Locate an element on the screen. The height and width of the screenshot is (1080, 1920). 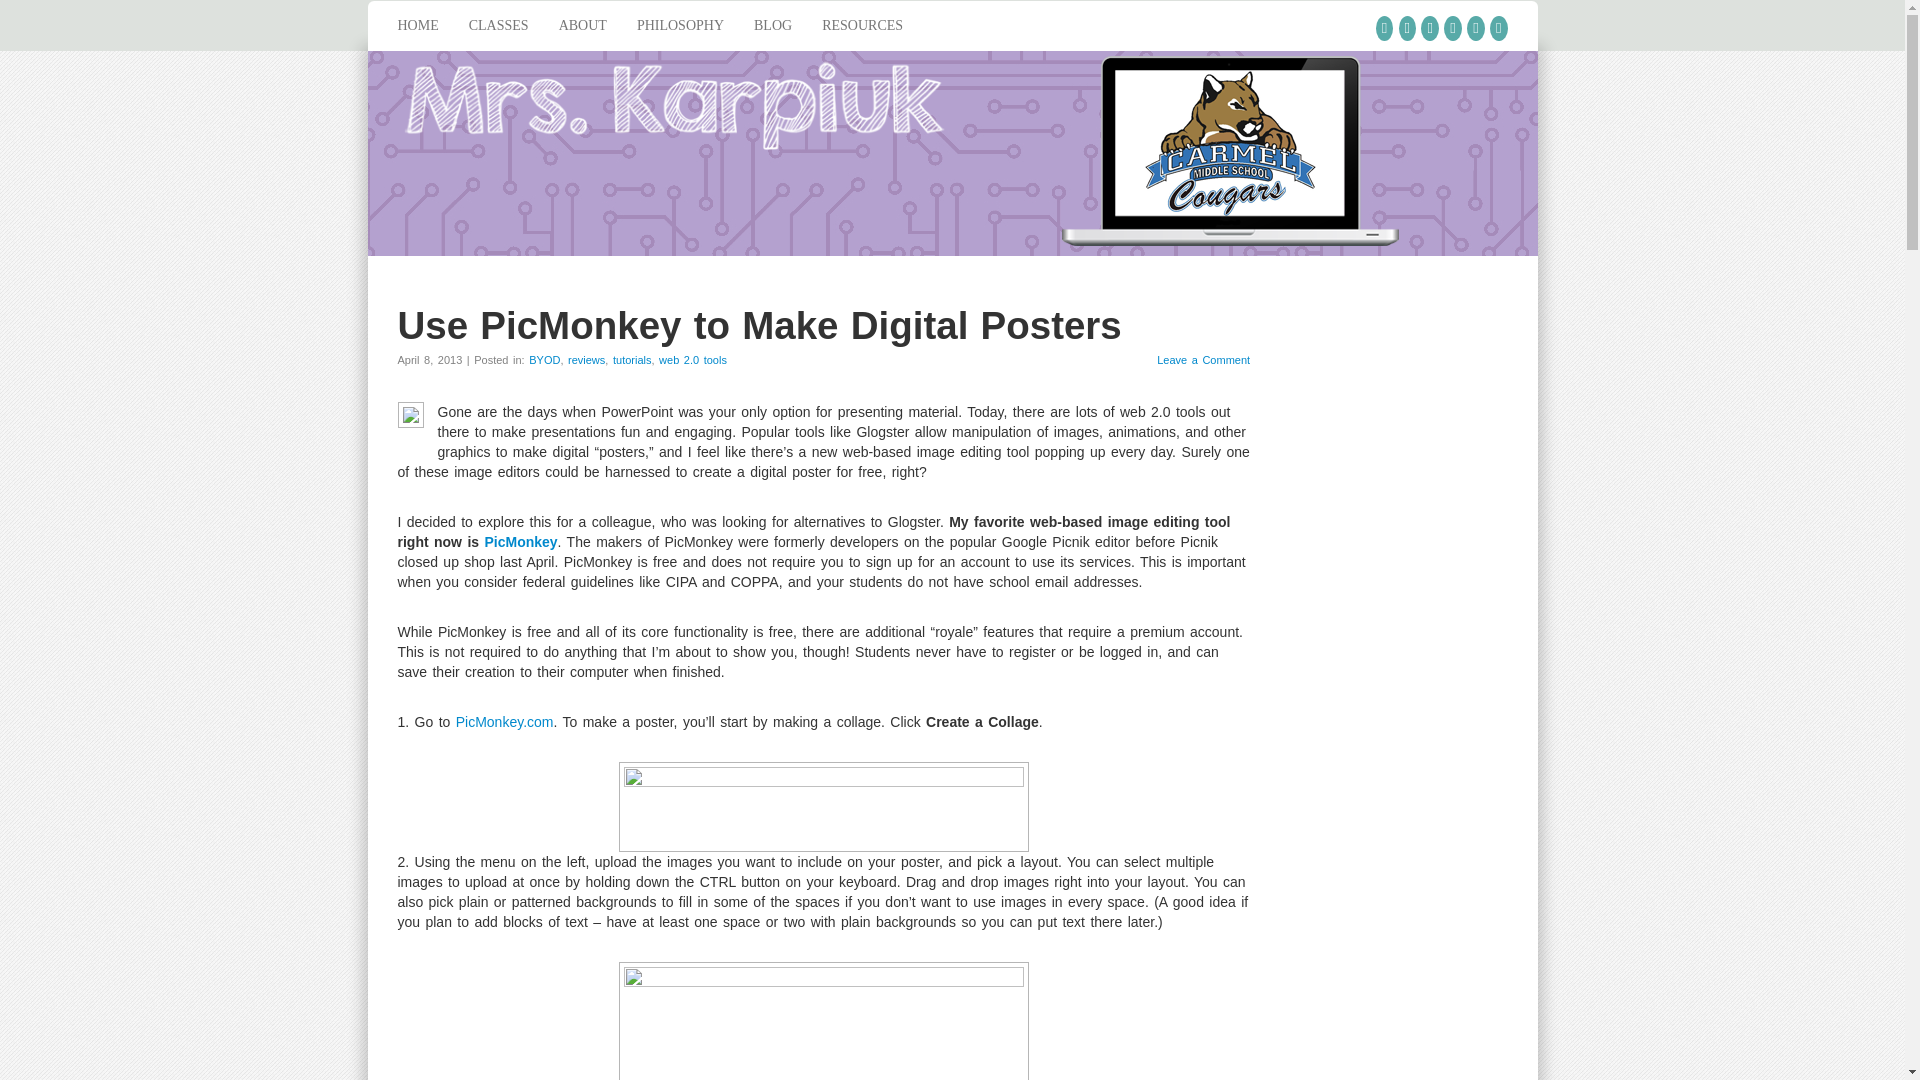
PicMonkey.com is located at coordinates (505, 722).